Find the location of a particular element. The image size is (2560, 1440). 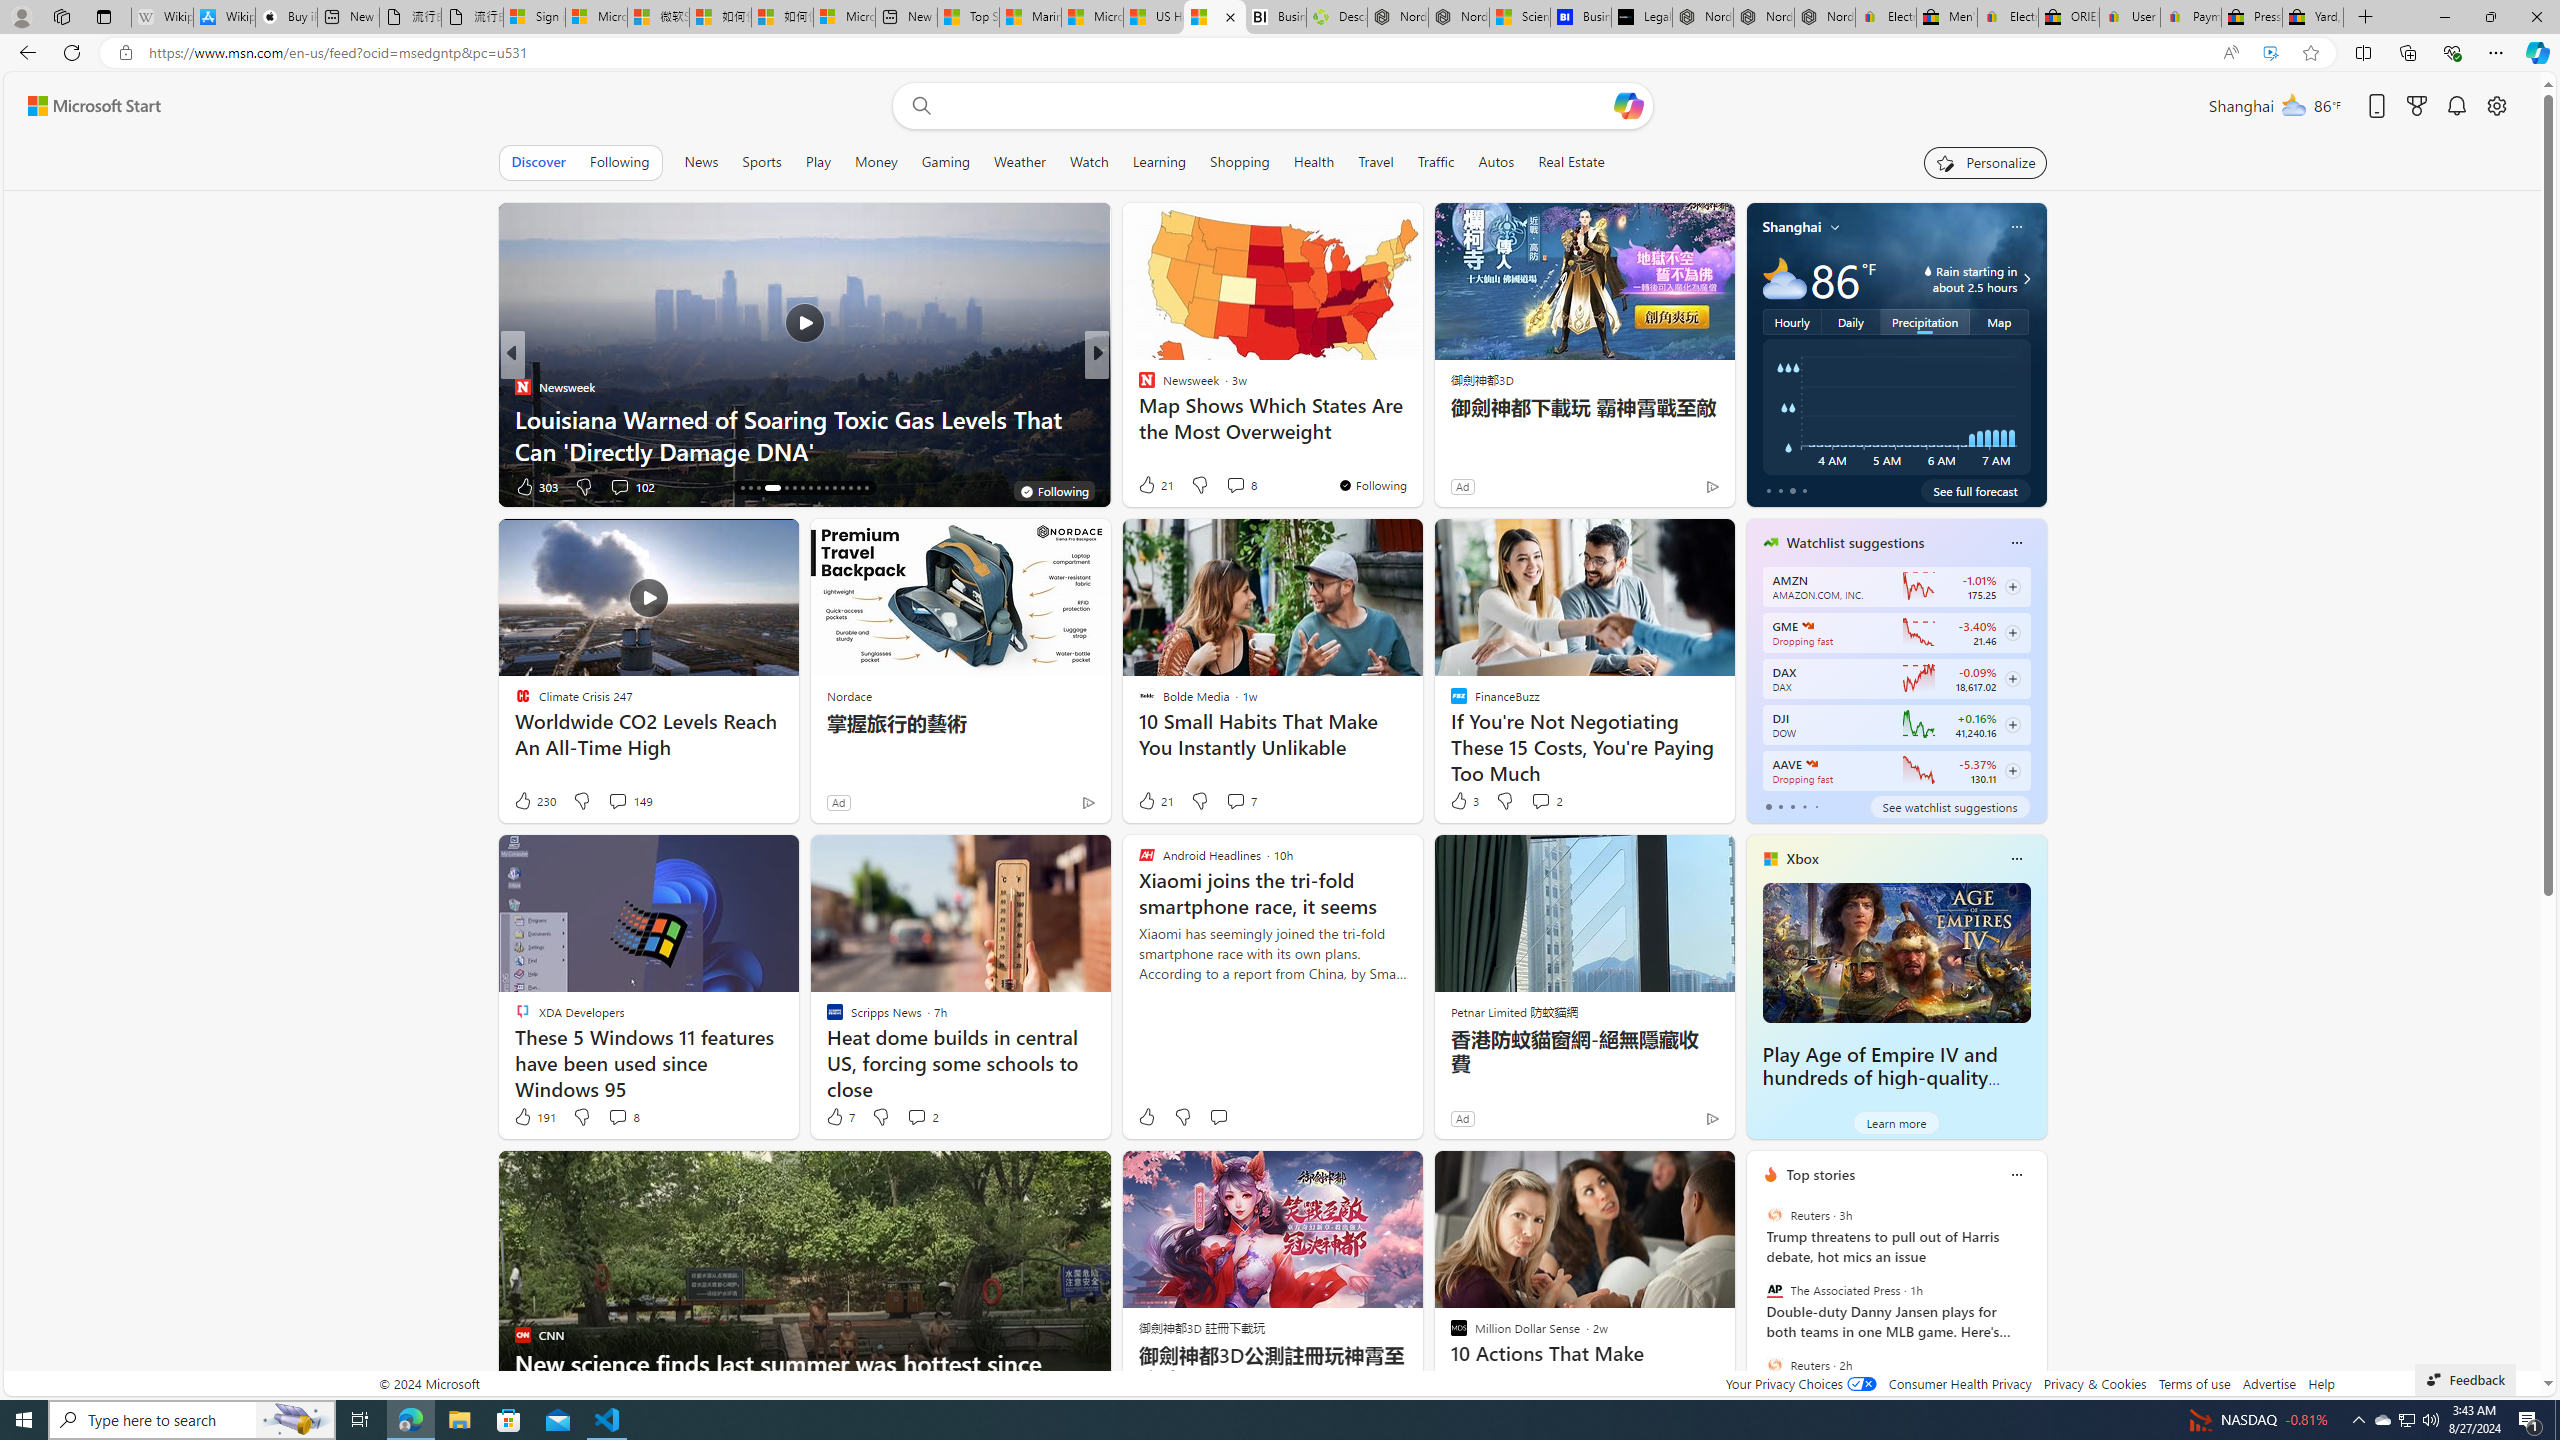

Daily is located at coordinates (1850, 322).